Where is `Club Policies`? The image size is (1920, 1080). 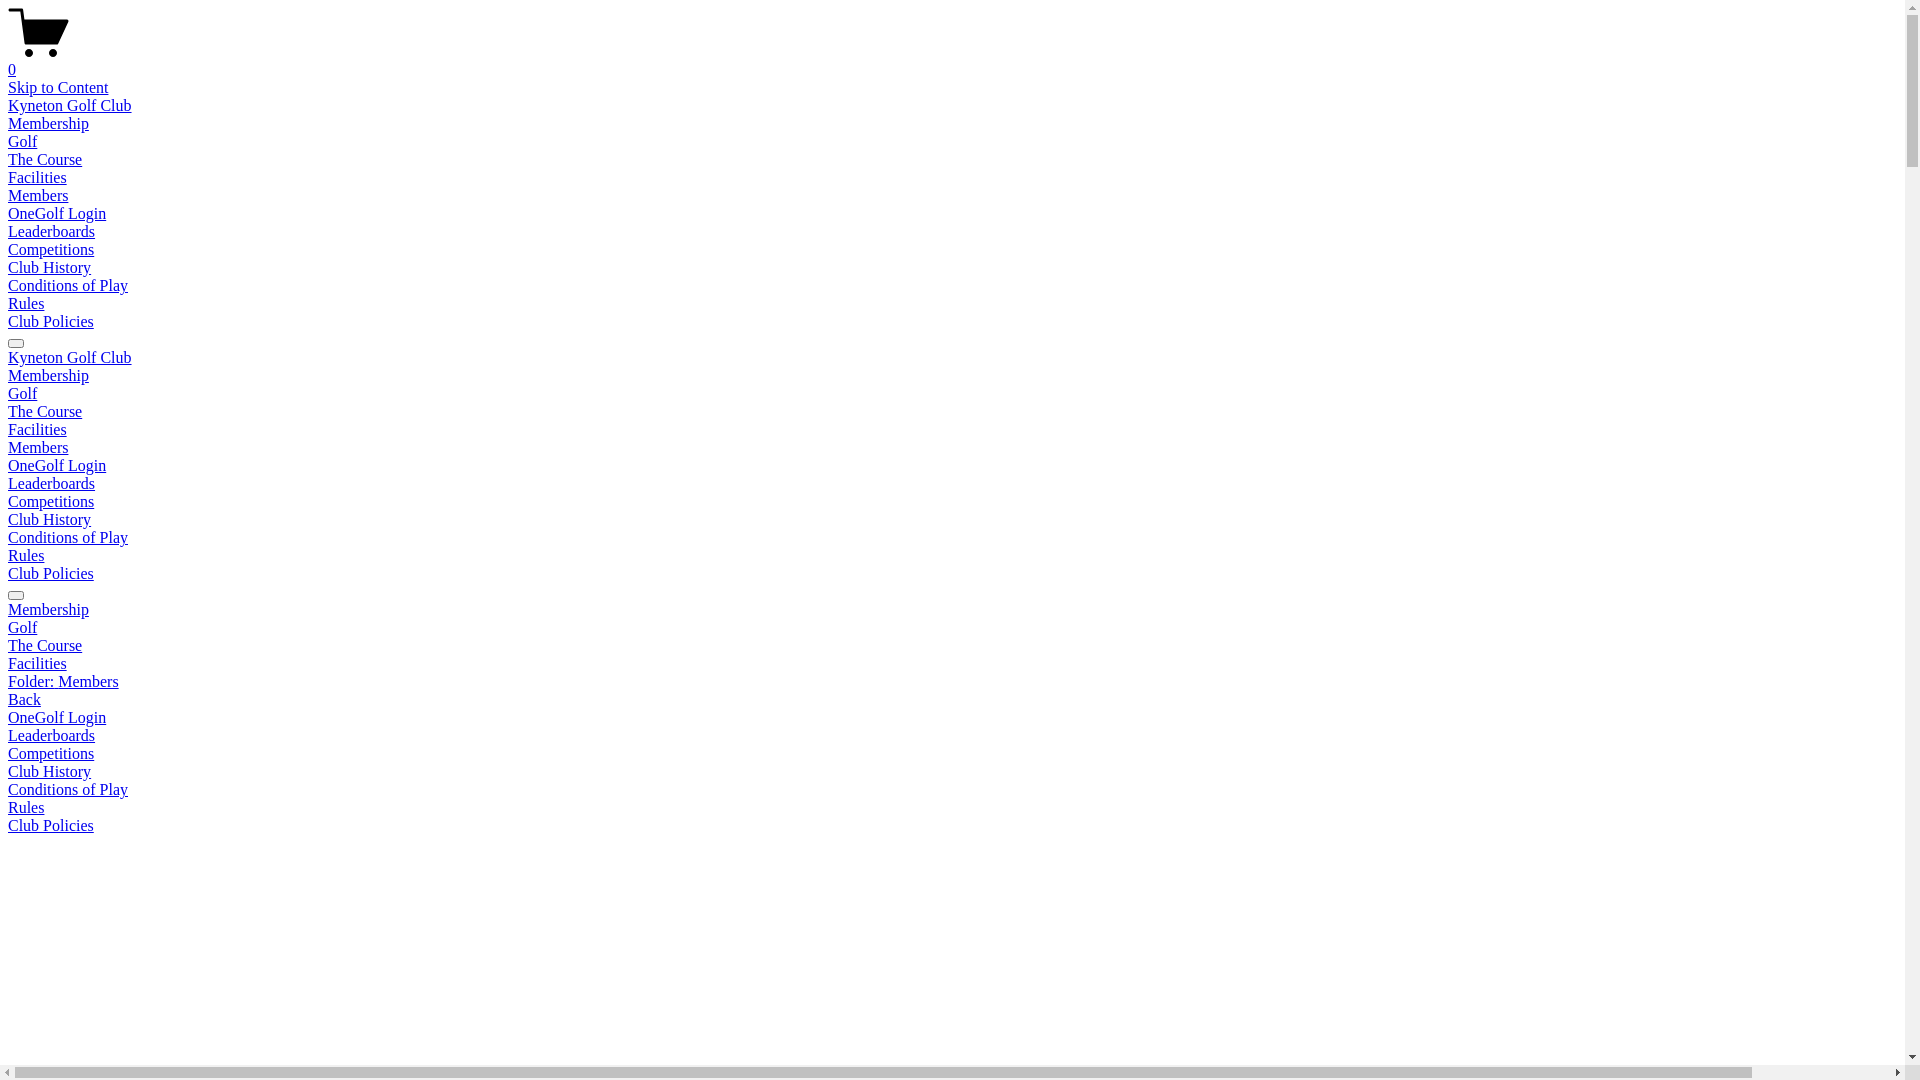
Club Policies is located at coordinates (51, 574).